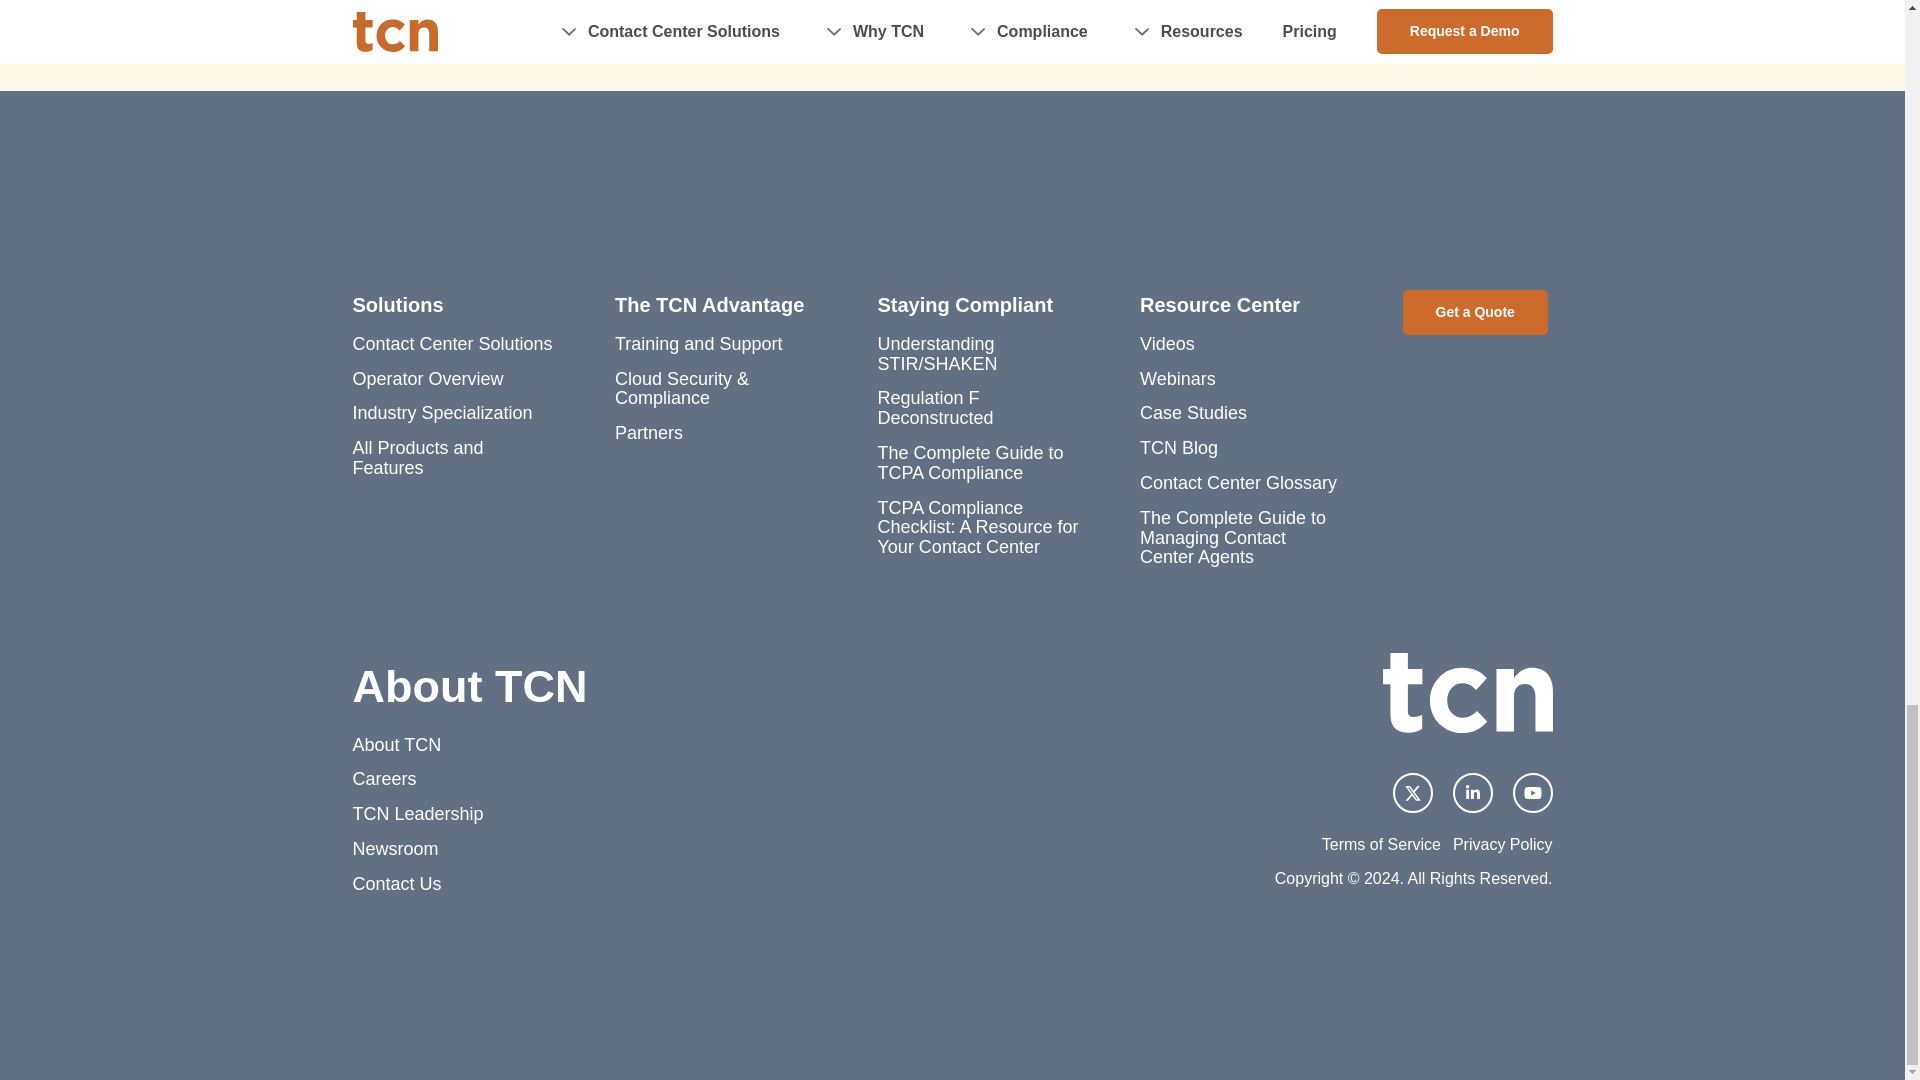 The image size is (1920, 1080). Describe the element at coordinates (1466, 693) in the screenshot. I see `TCN` at that location.